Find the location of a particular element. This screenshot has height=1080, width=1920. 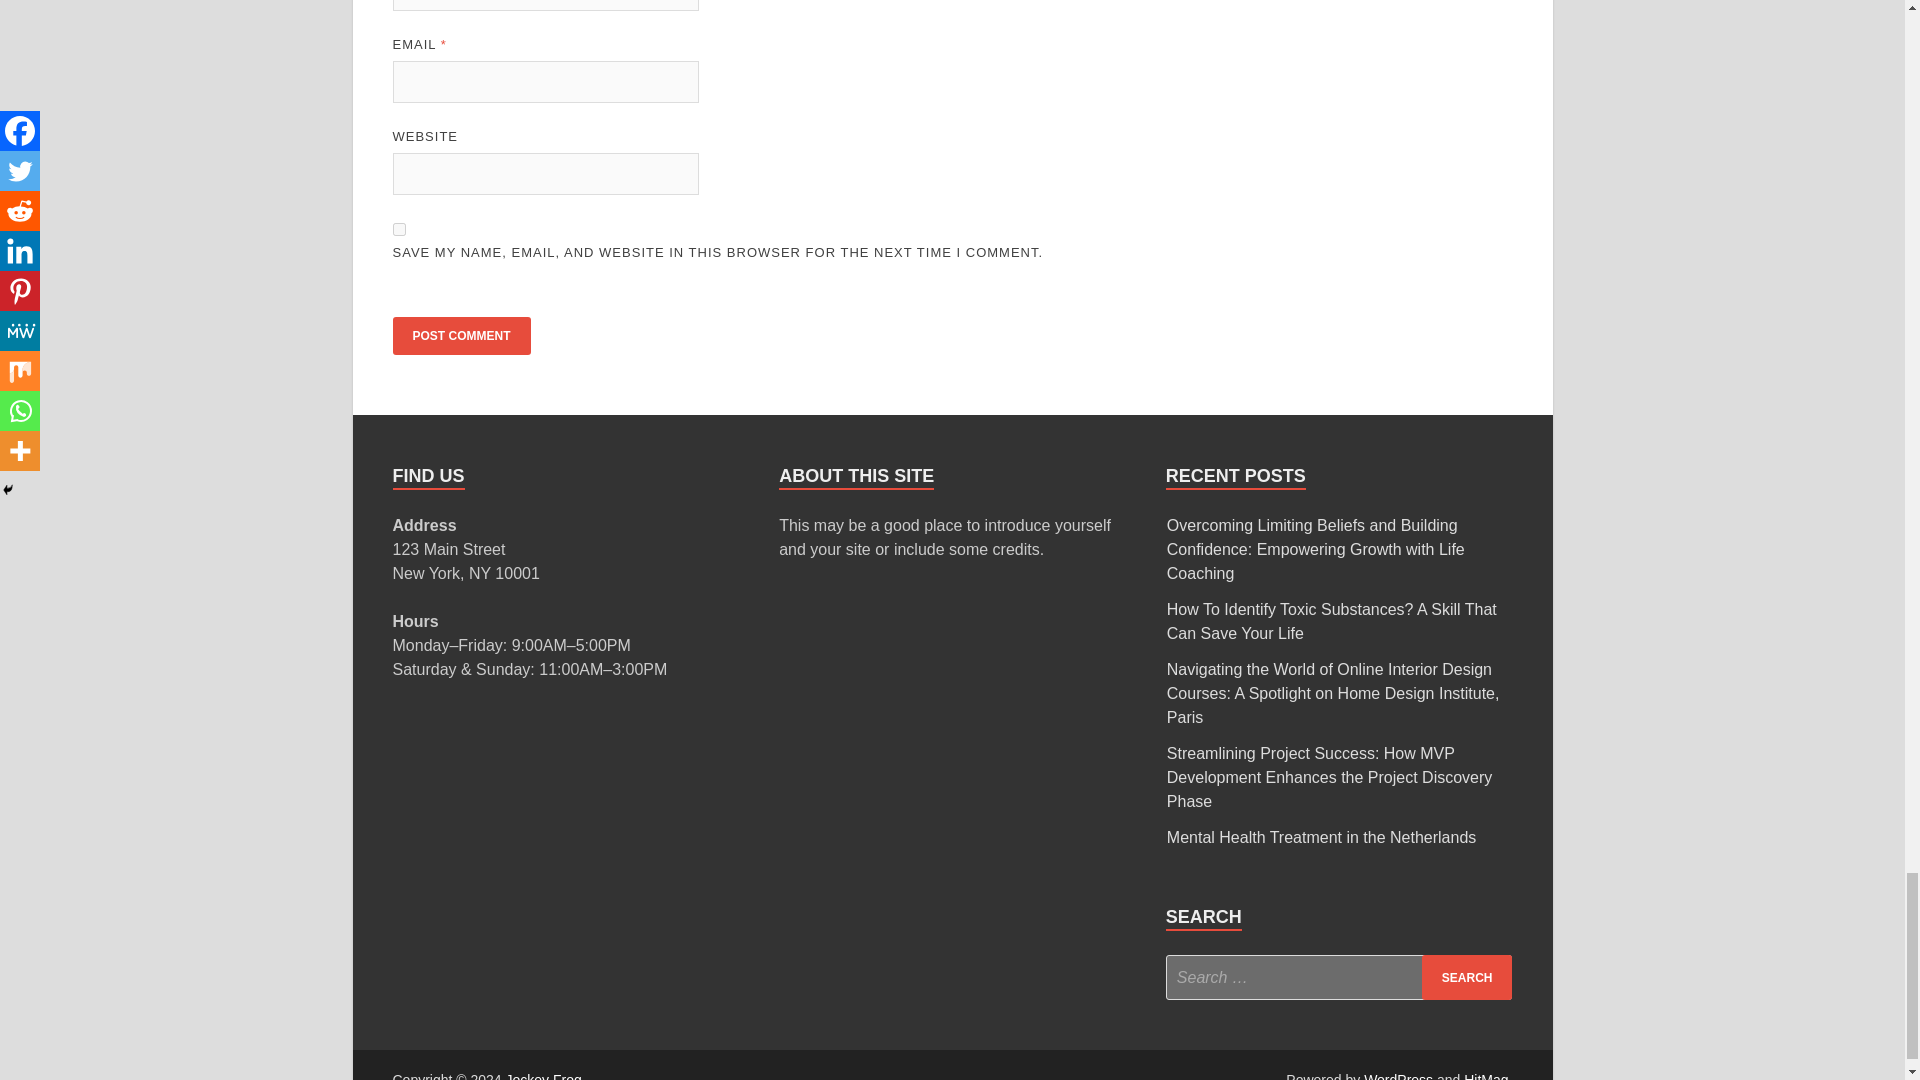

Search is located at coordinates (1467, 977).